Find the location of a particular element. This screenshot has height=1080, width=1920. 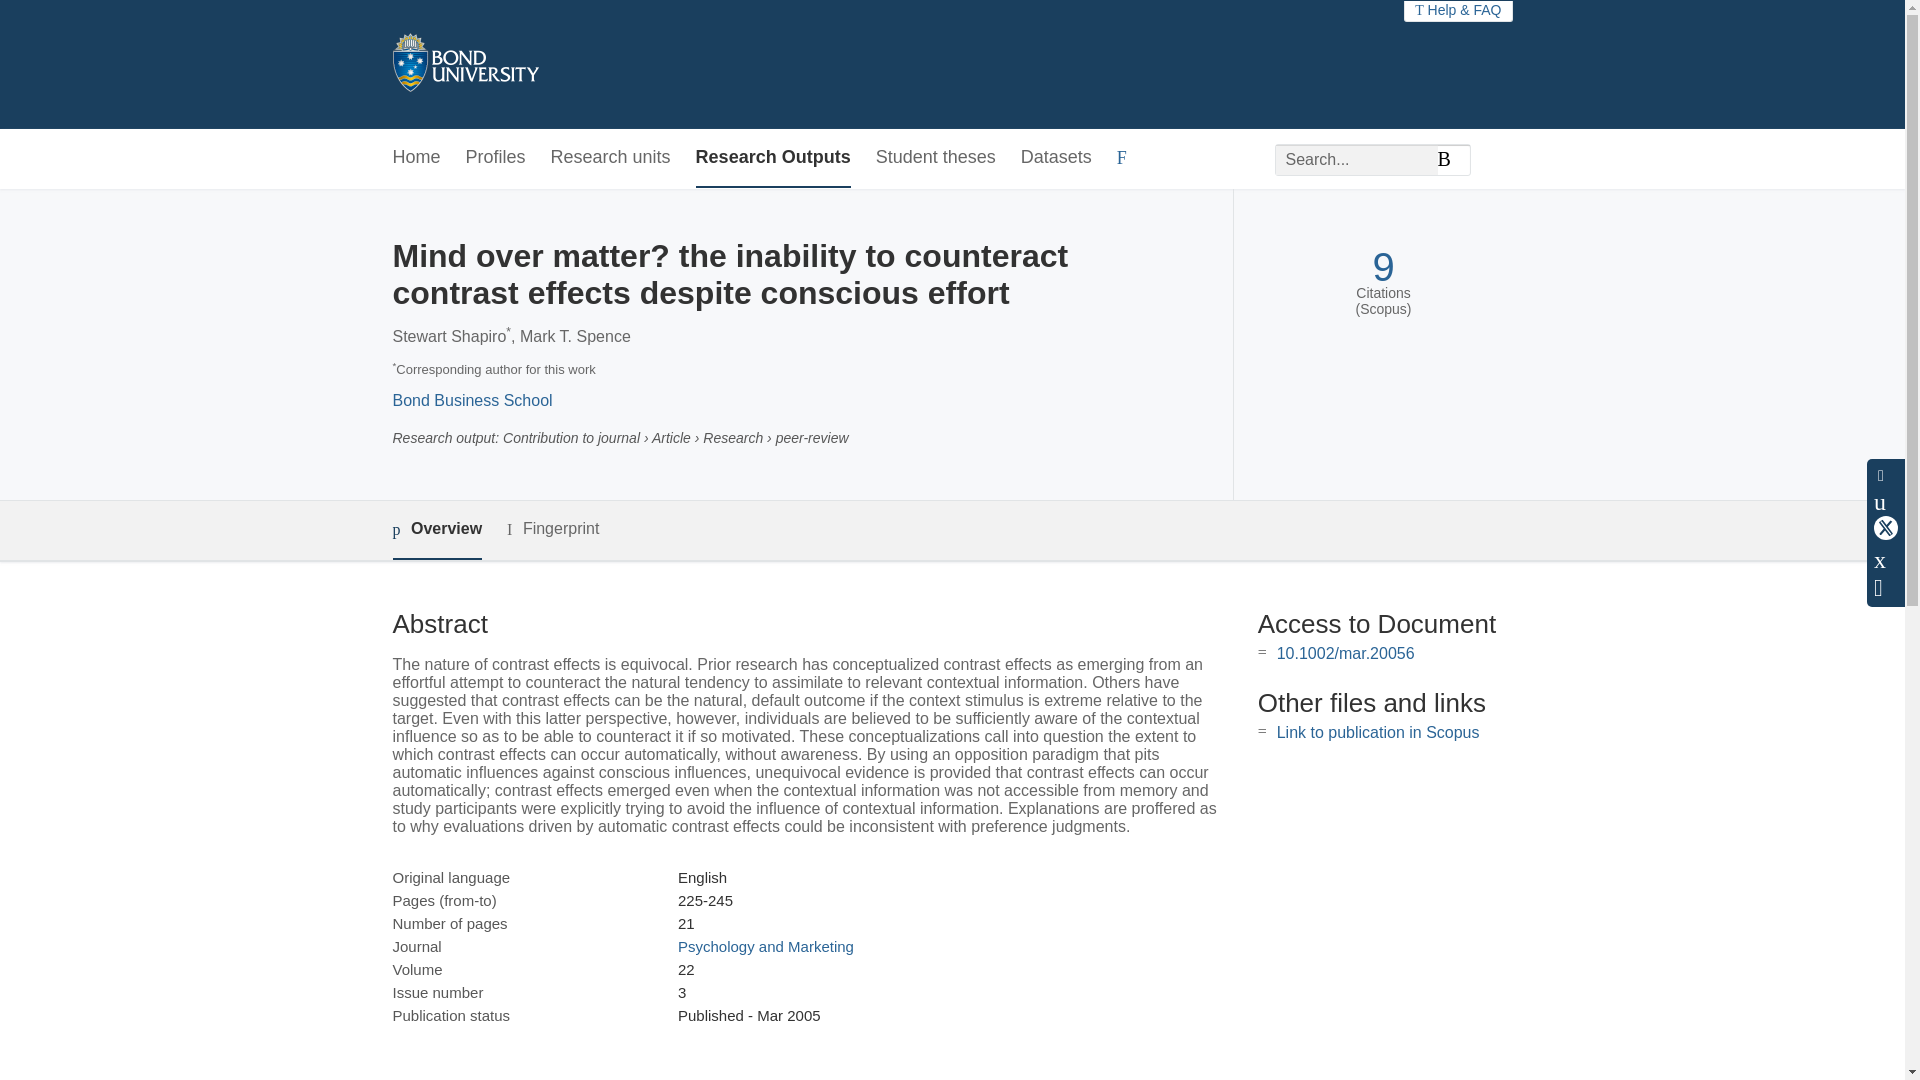

Bond University Research Portal Home is located at coordinates (464, 64).